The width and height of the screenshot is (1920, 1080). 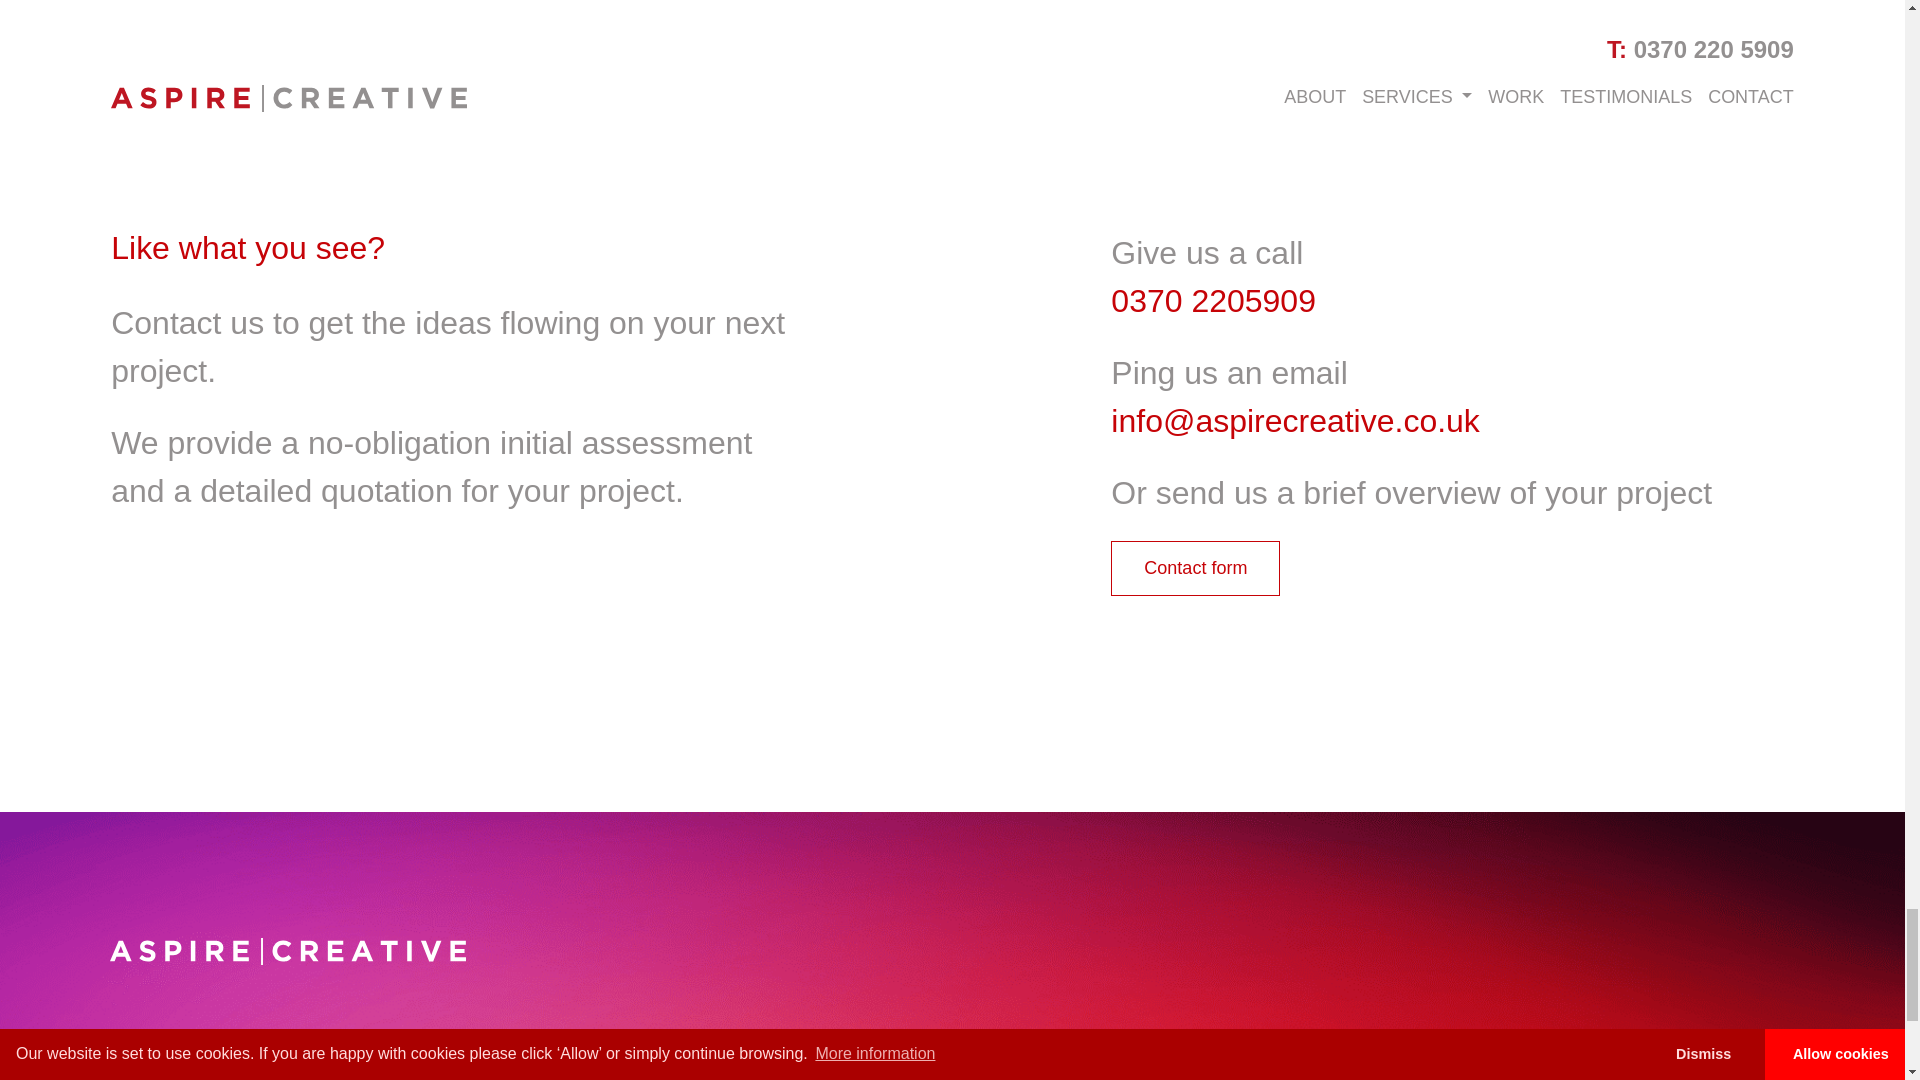 What do you see at coordinates (1196, 568) in the screenshot?
I see `Contact form` at bounding box center [1196, 568].